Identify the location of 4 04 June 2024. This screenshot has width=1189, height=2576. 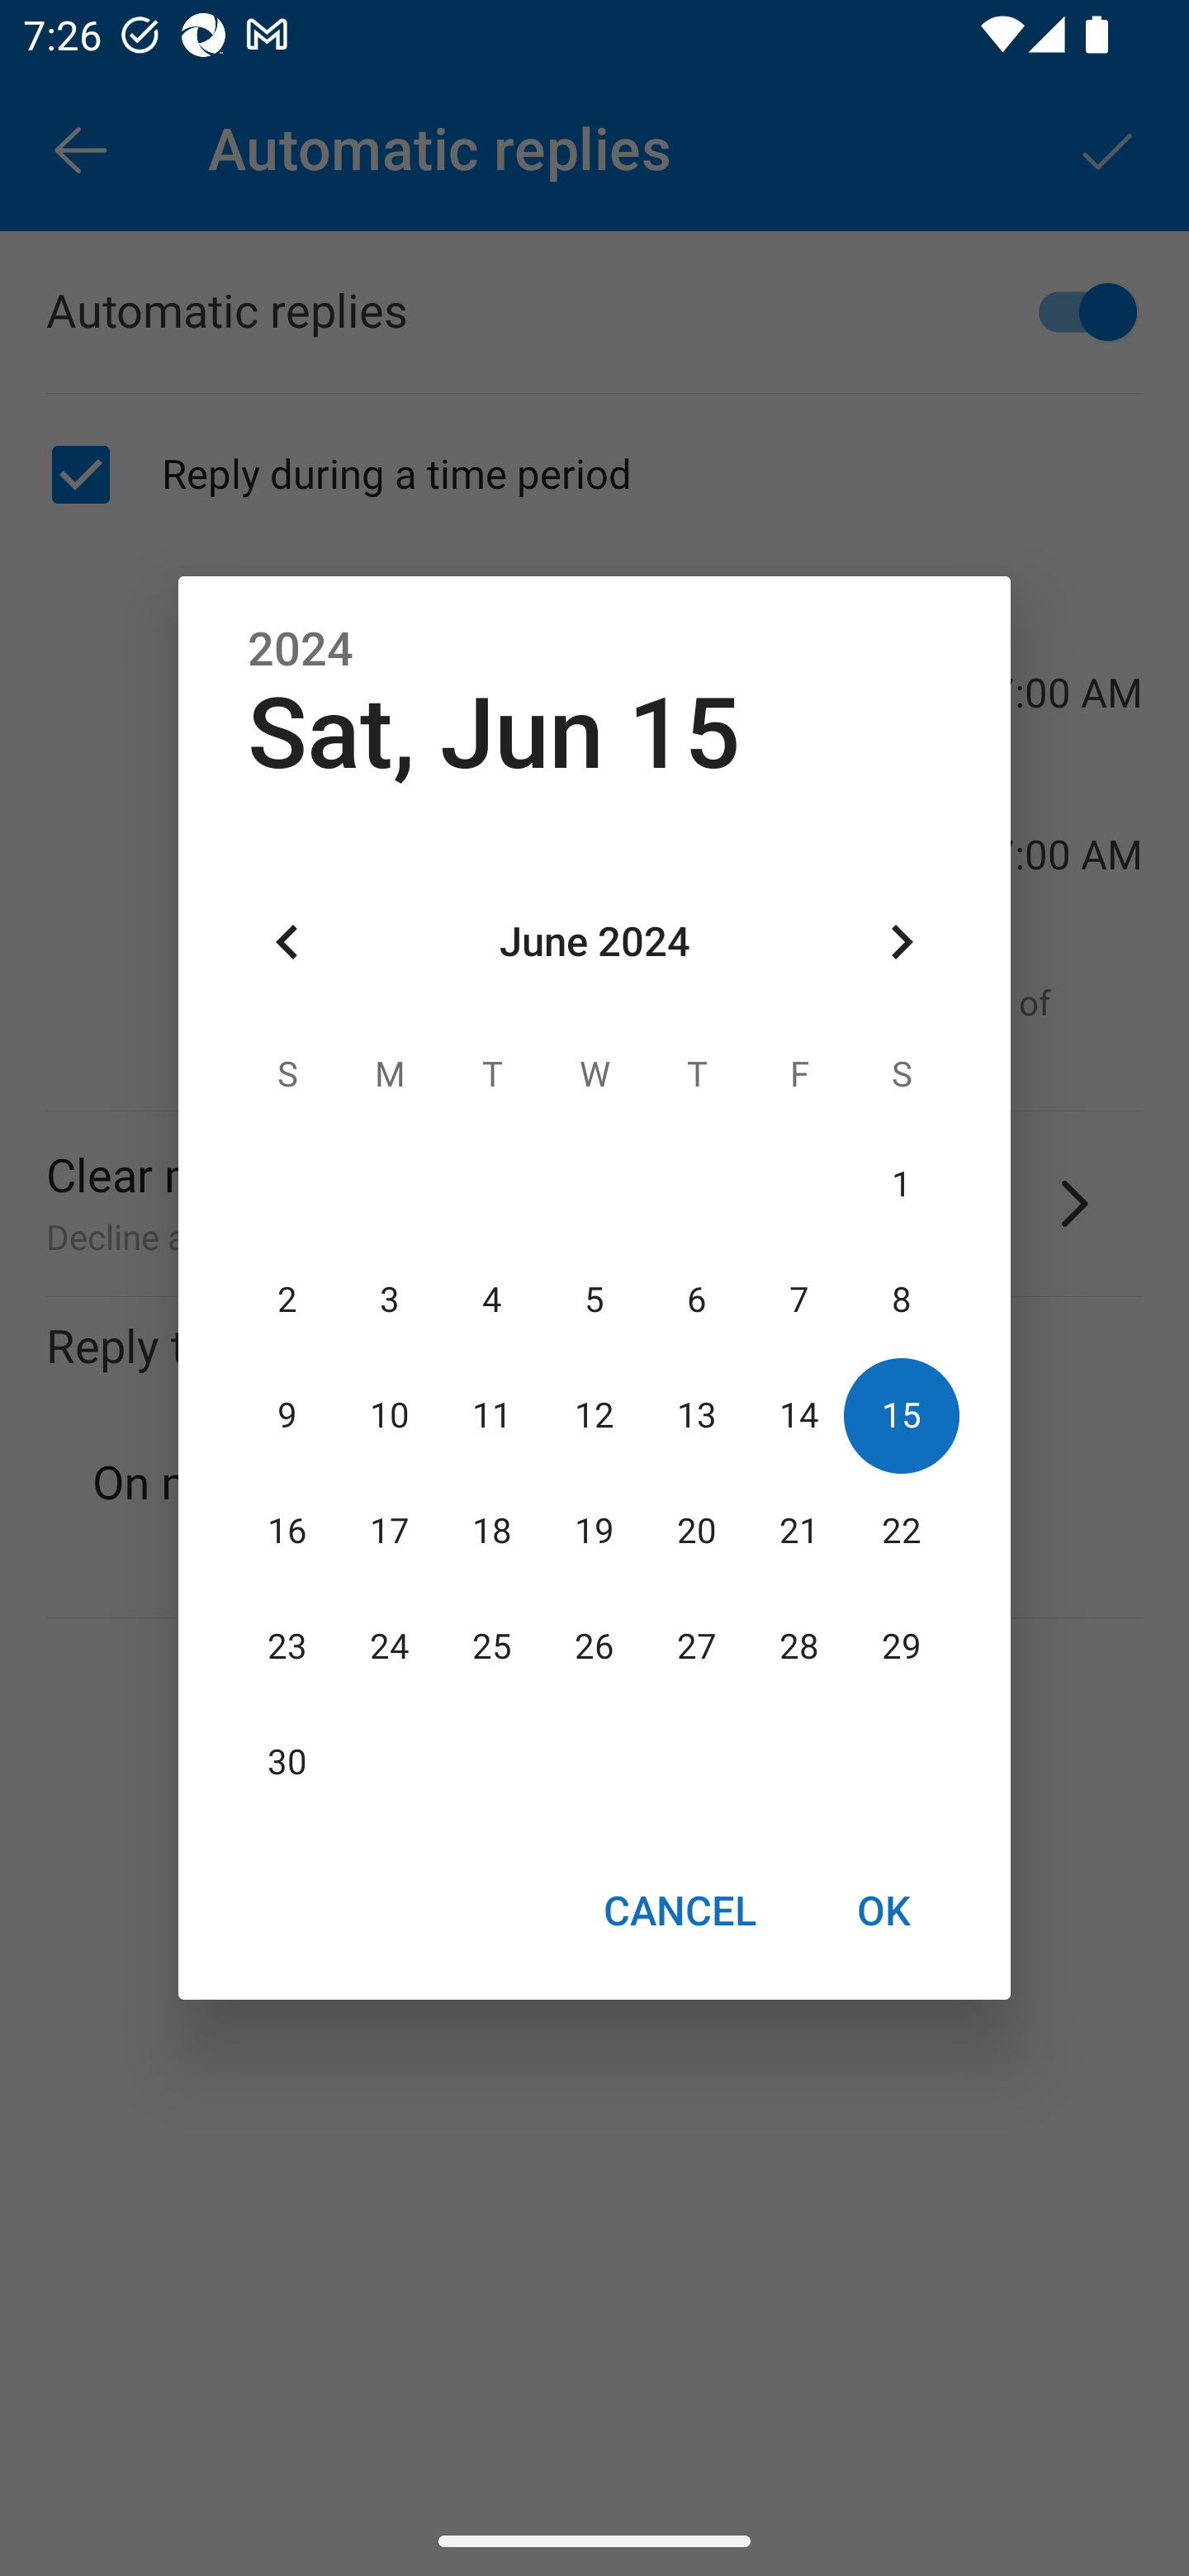
(492, 1300).